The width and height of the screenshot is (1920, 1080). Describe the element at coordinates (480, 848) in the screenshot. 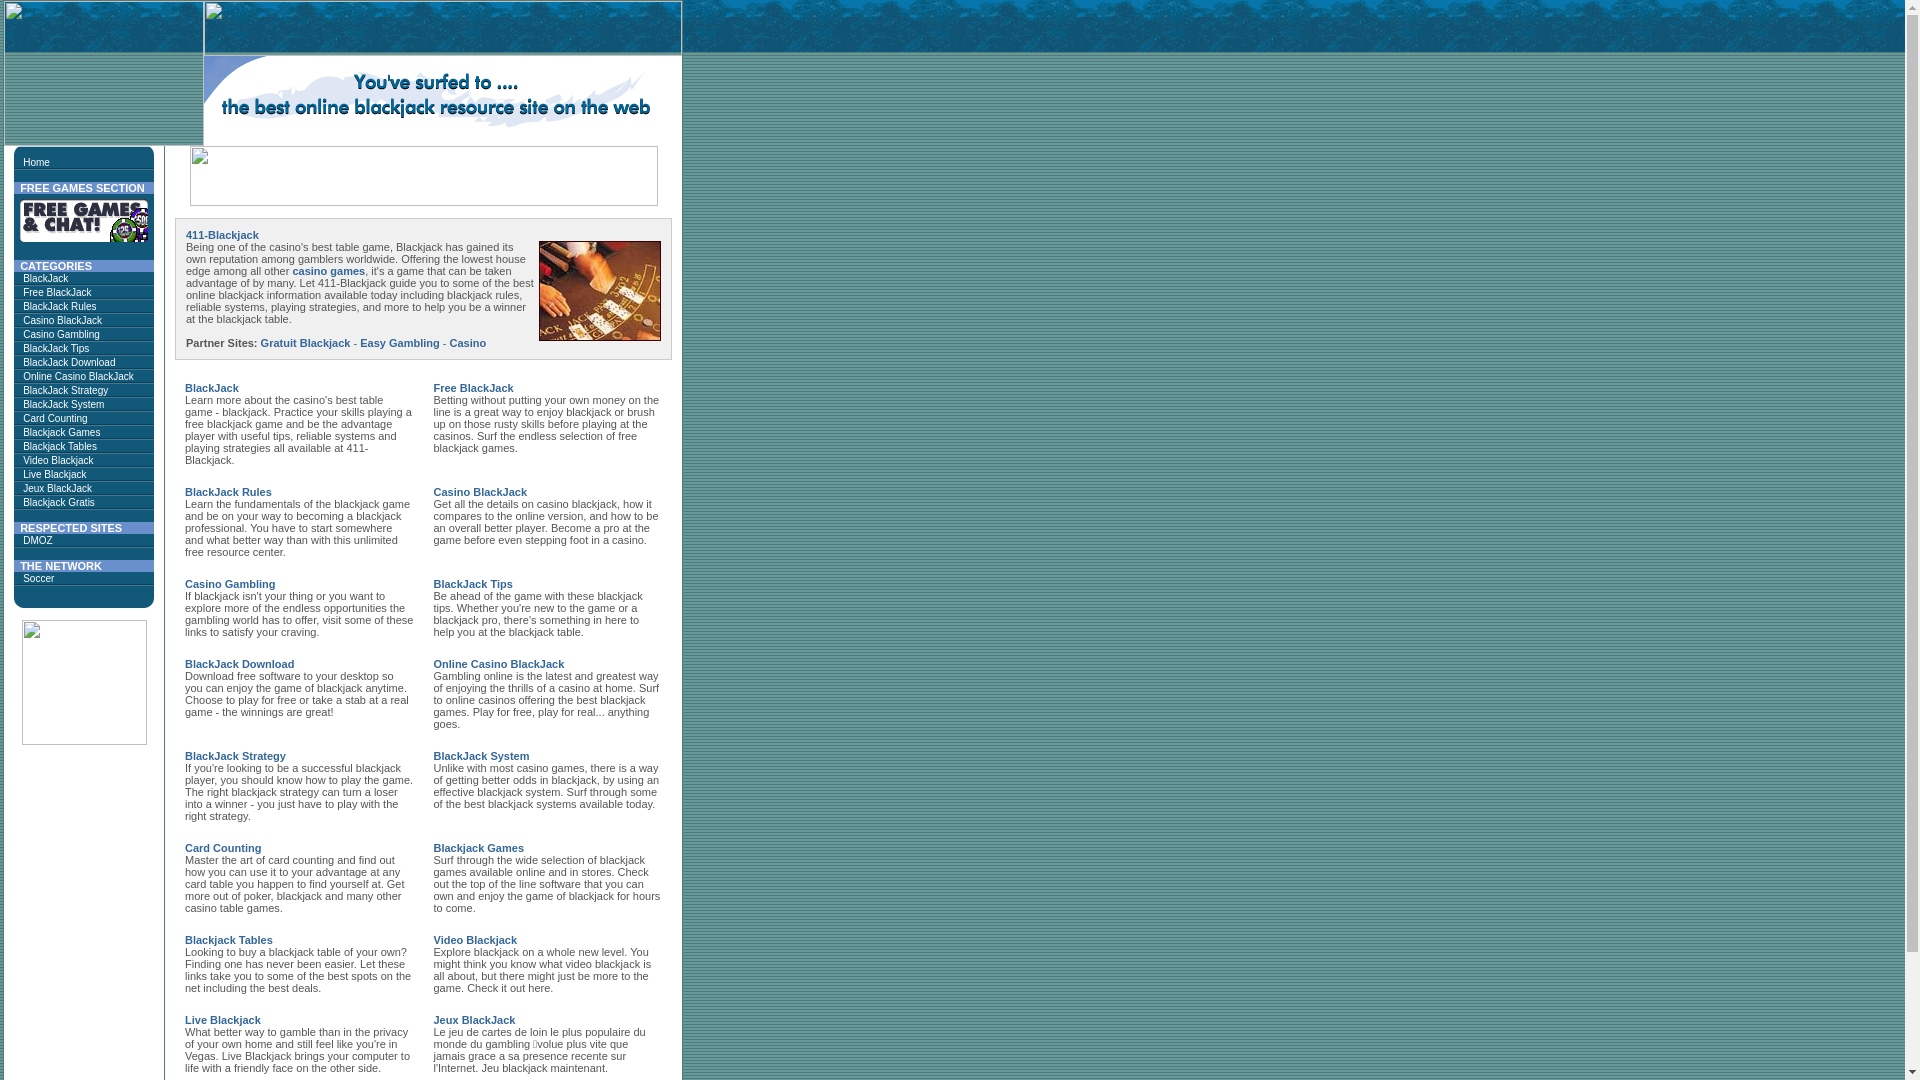

I see `Blackjack Games` at that location.